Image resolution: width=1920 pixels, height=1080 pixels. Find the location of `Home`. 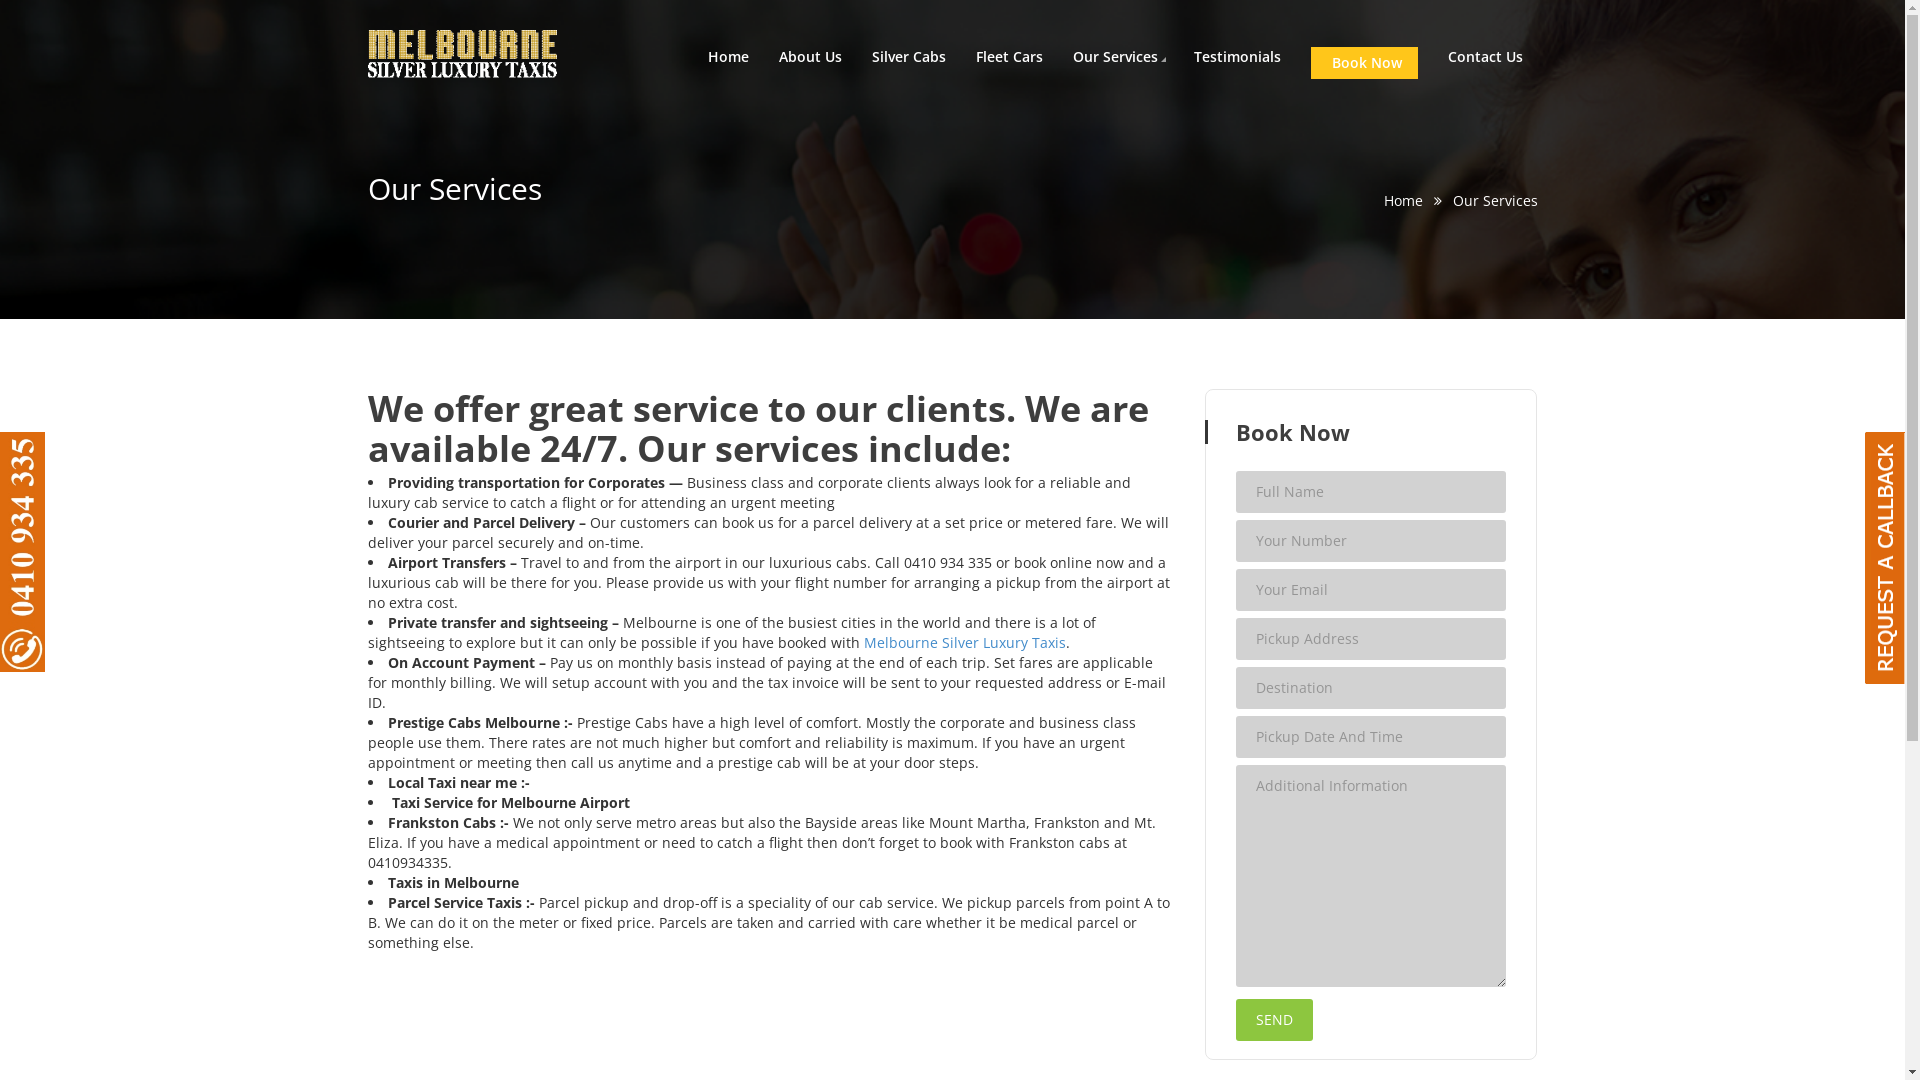

Home is located at coordinates (1404, 200).